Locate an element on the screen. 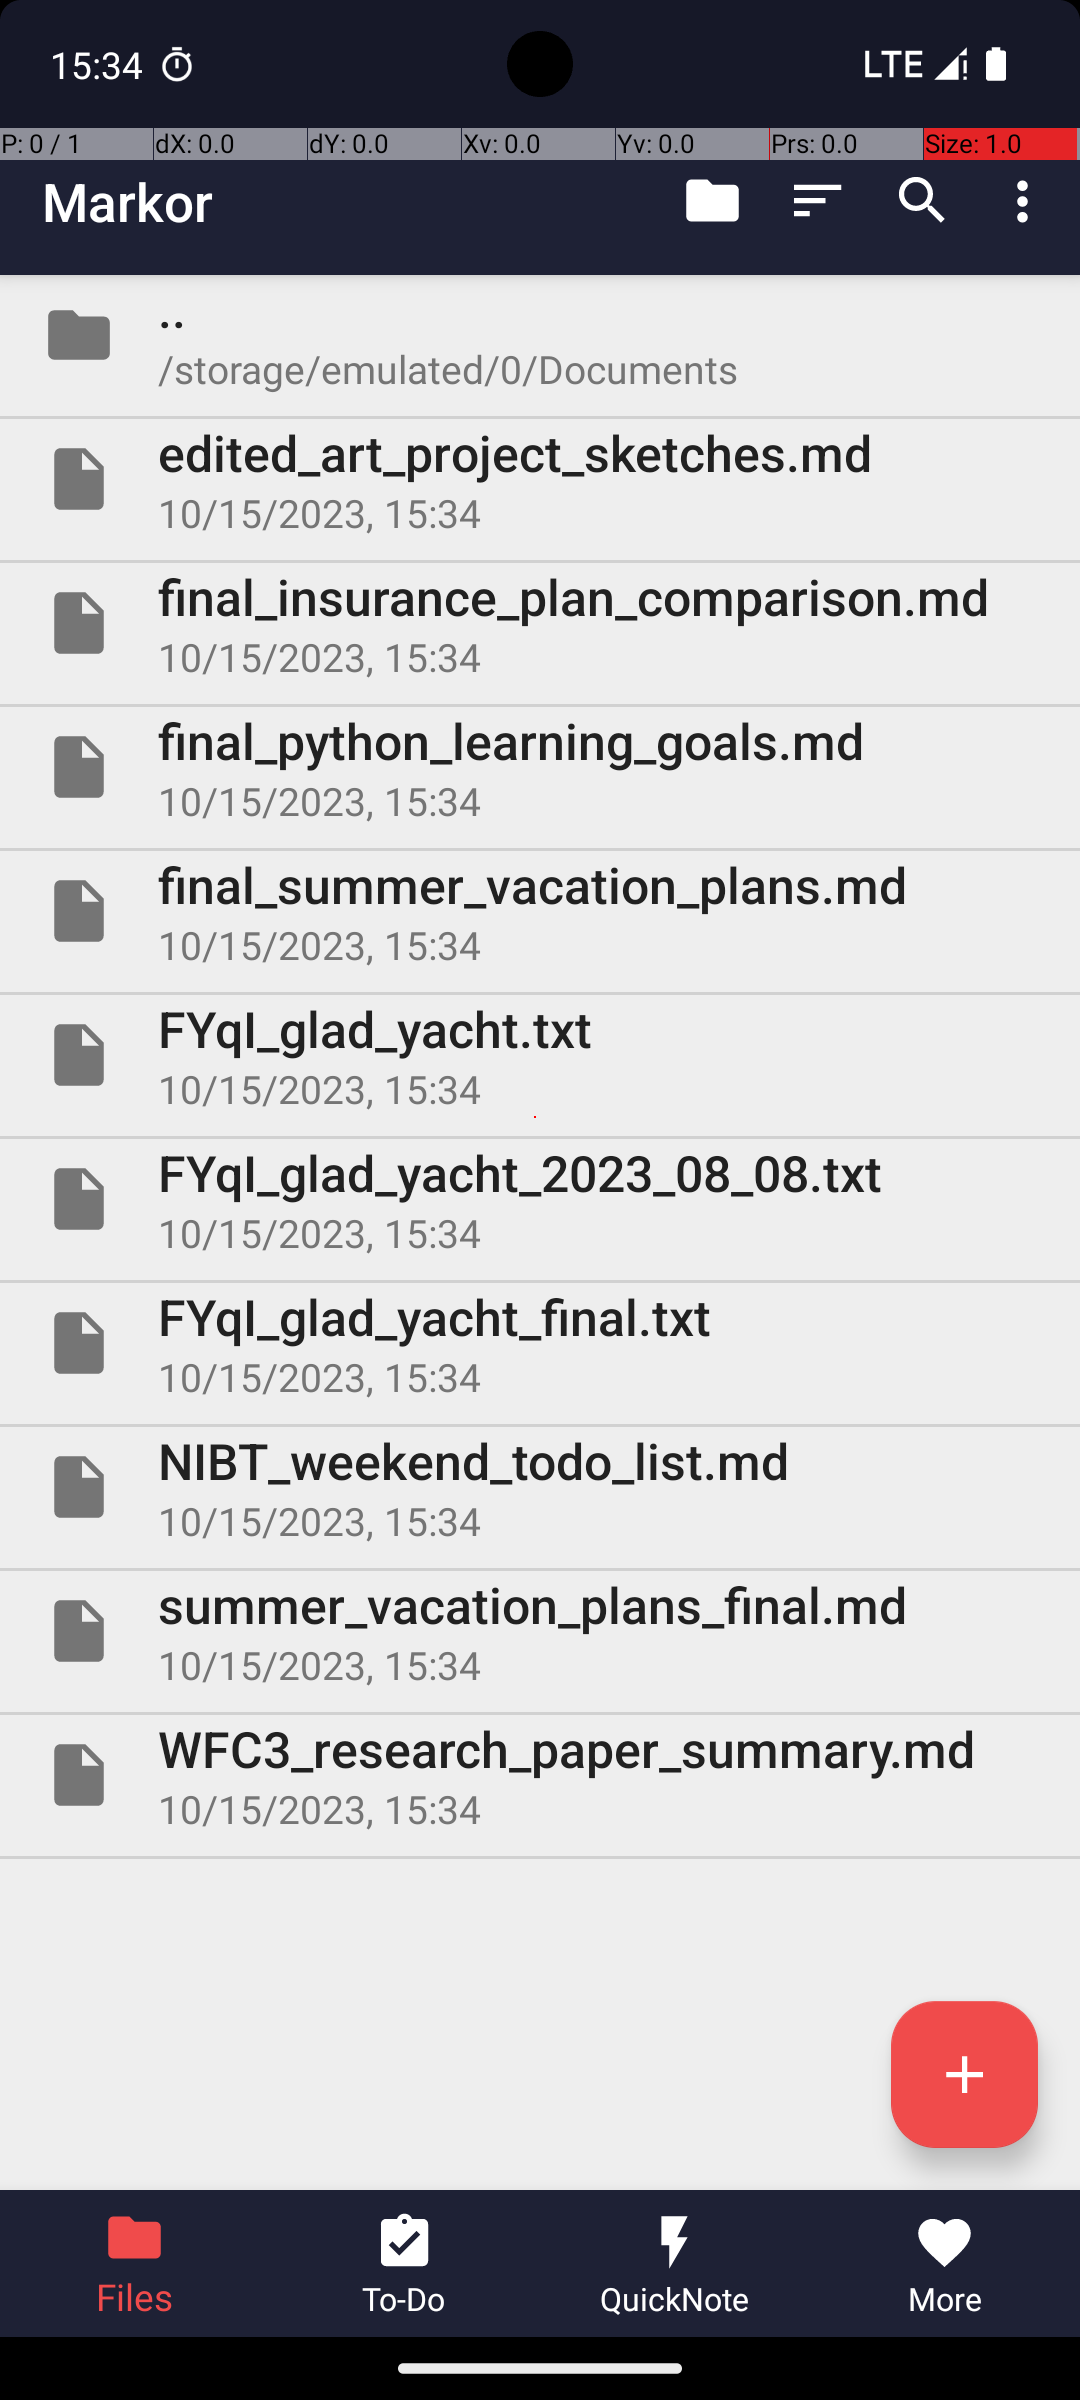  File WFC3_research_paper_summary.md  is located at coordinates (540, 1774).